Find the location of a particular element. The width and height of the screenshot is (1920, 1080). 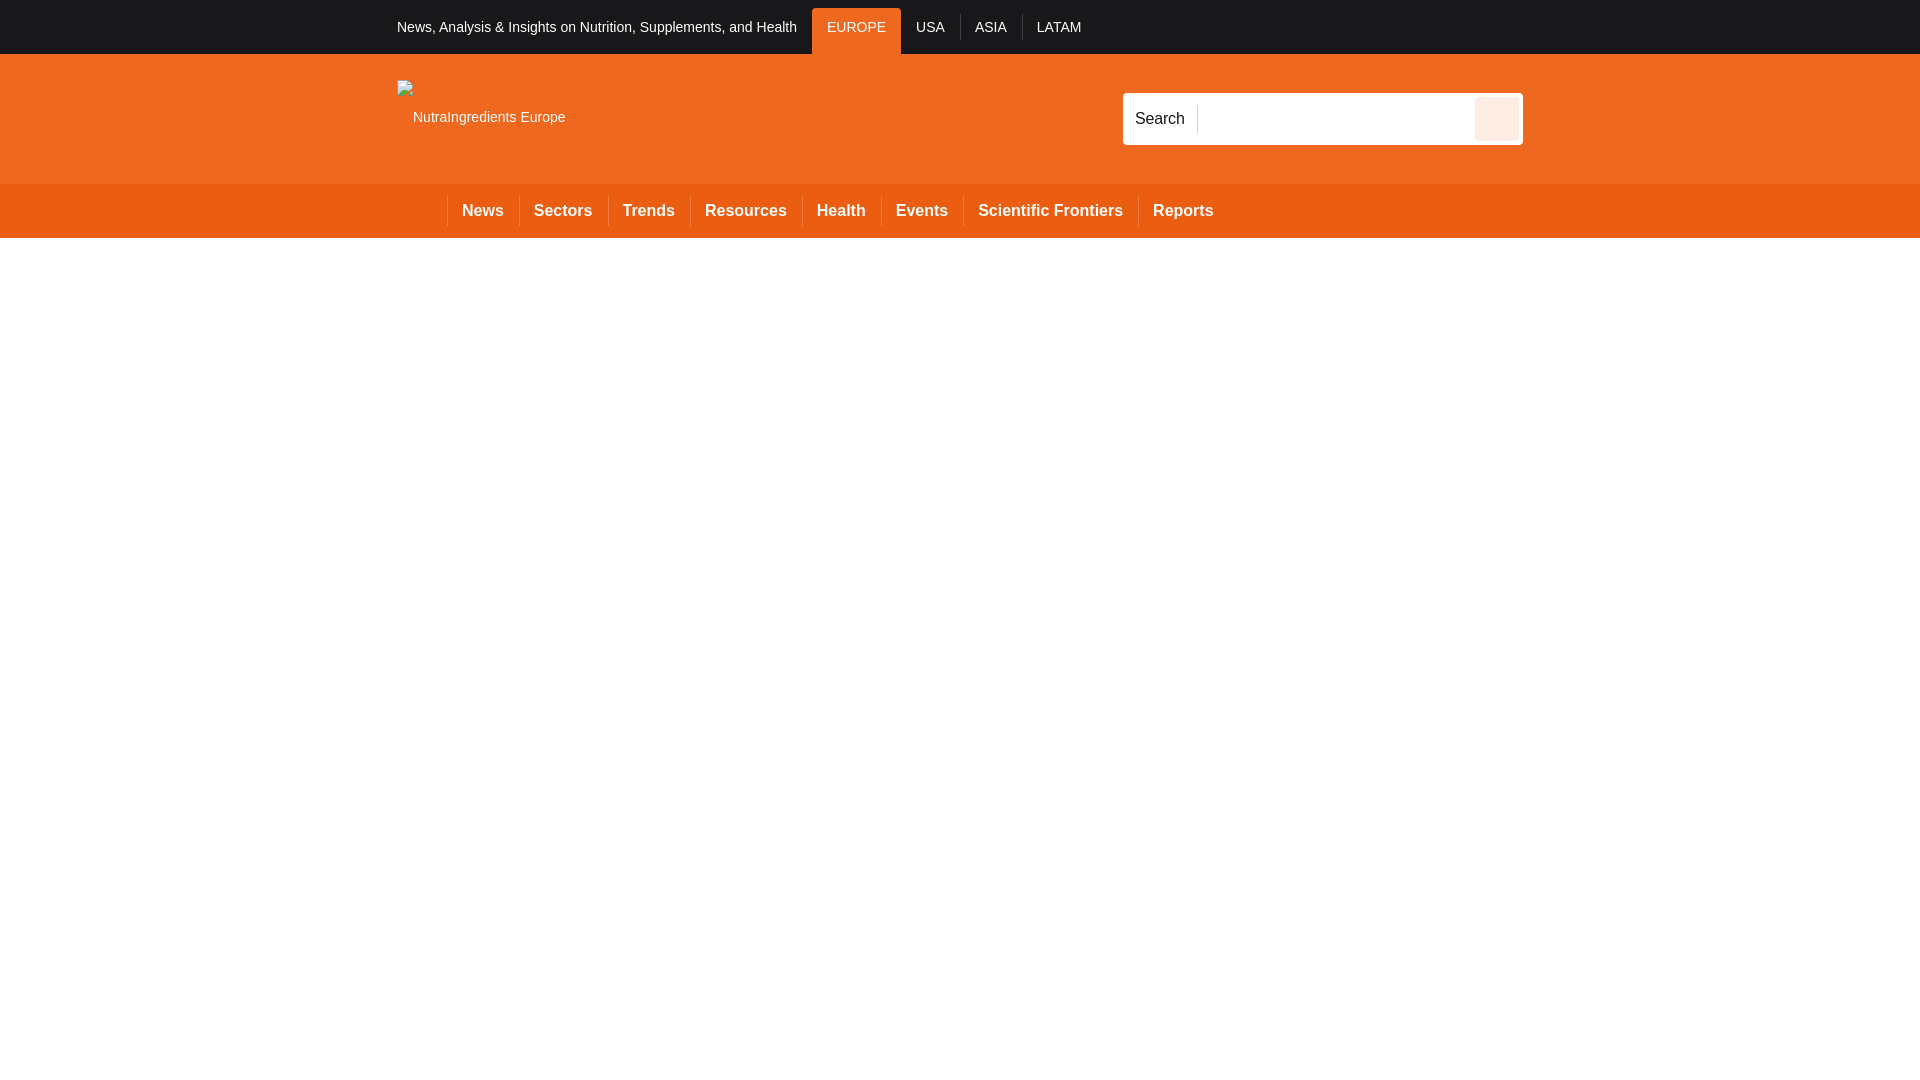

SUBSCRIBE is located at coordinates (1804, 26).